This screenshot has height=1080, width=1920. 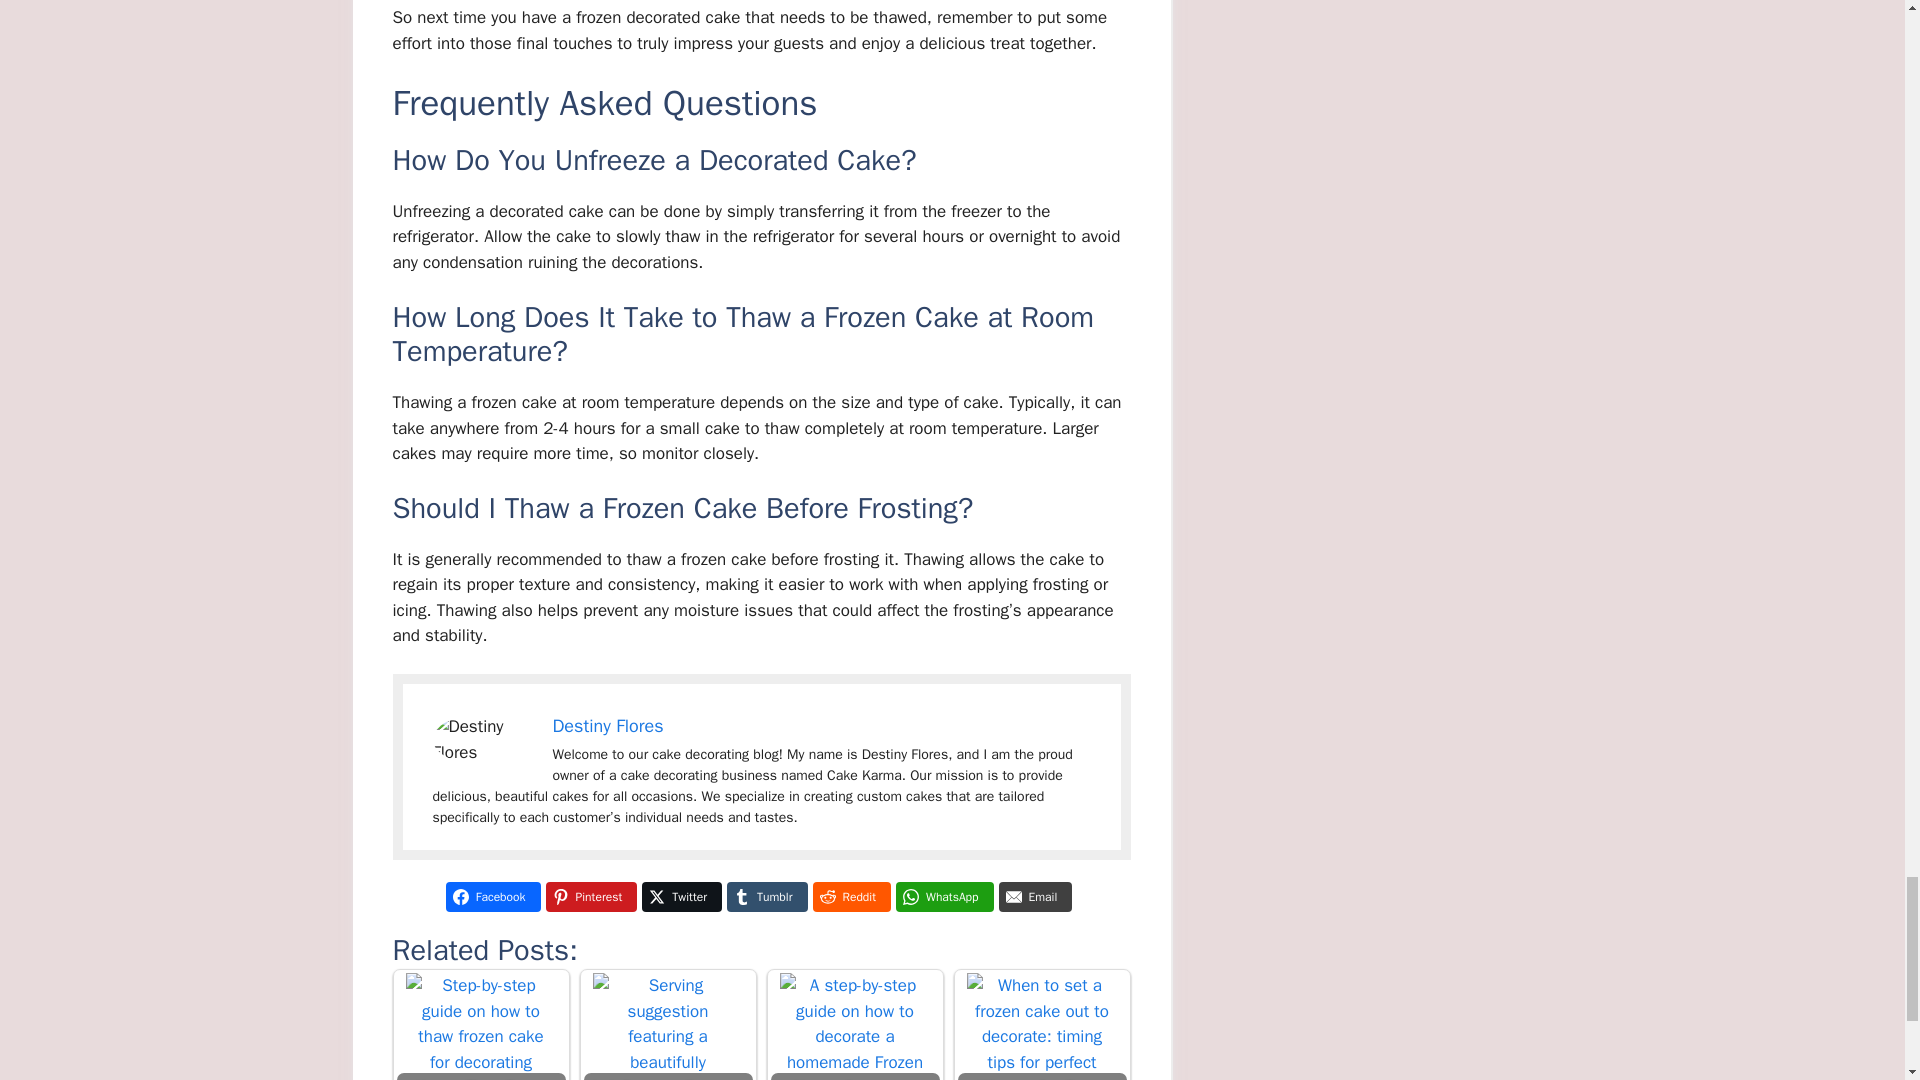 I want to click on Pinterest, so click(x=591, y=896).